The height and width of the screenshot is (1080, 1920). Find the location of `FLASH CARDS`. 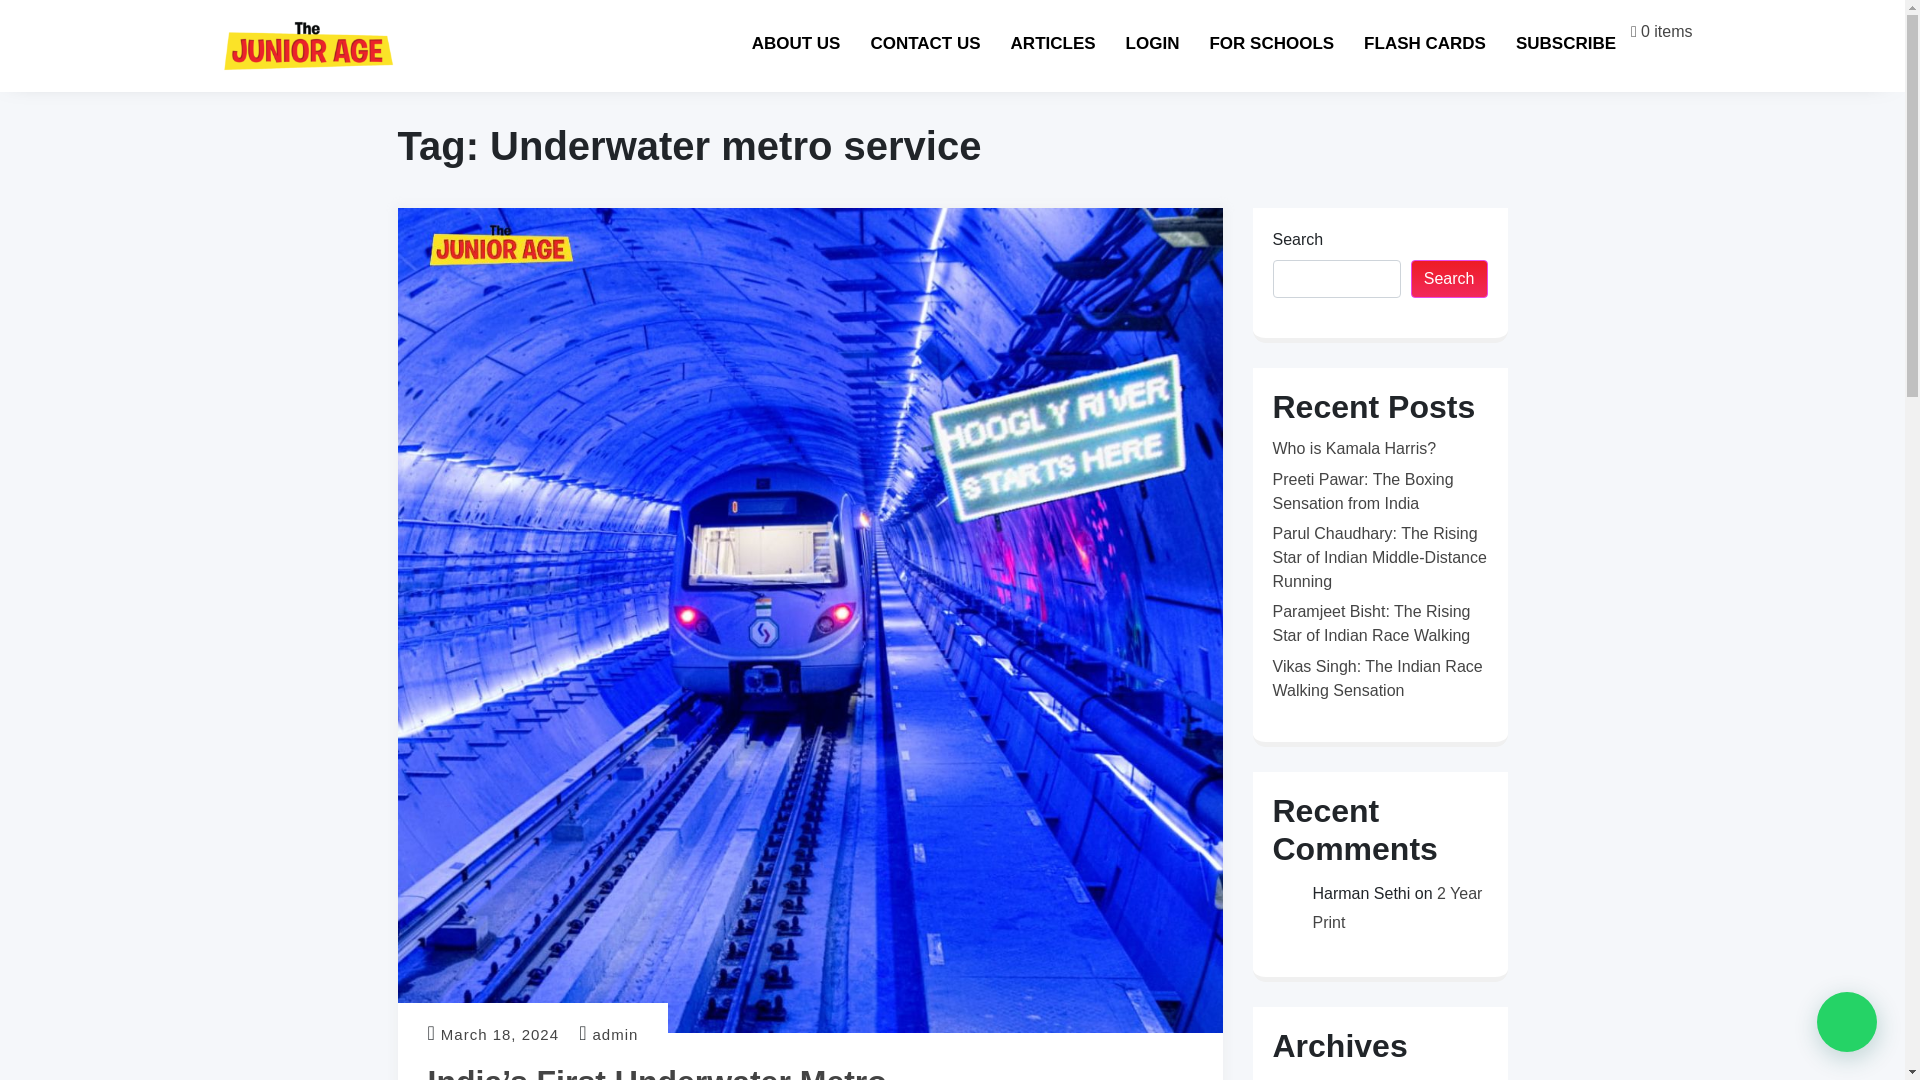

FLASH CARDS is located at coordinates (1440, 42).